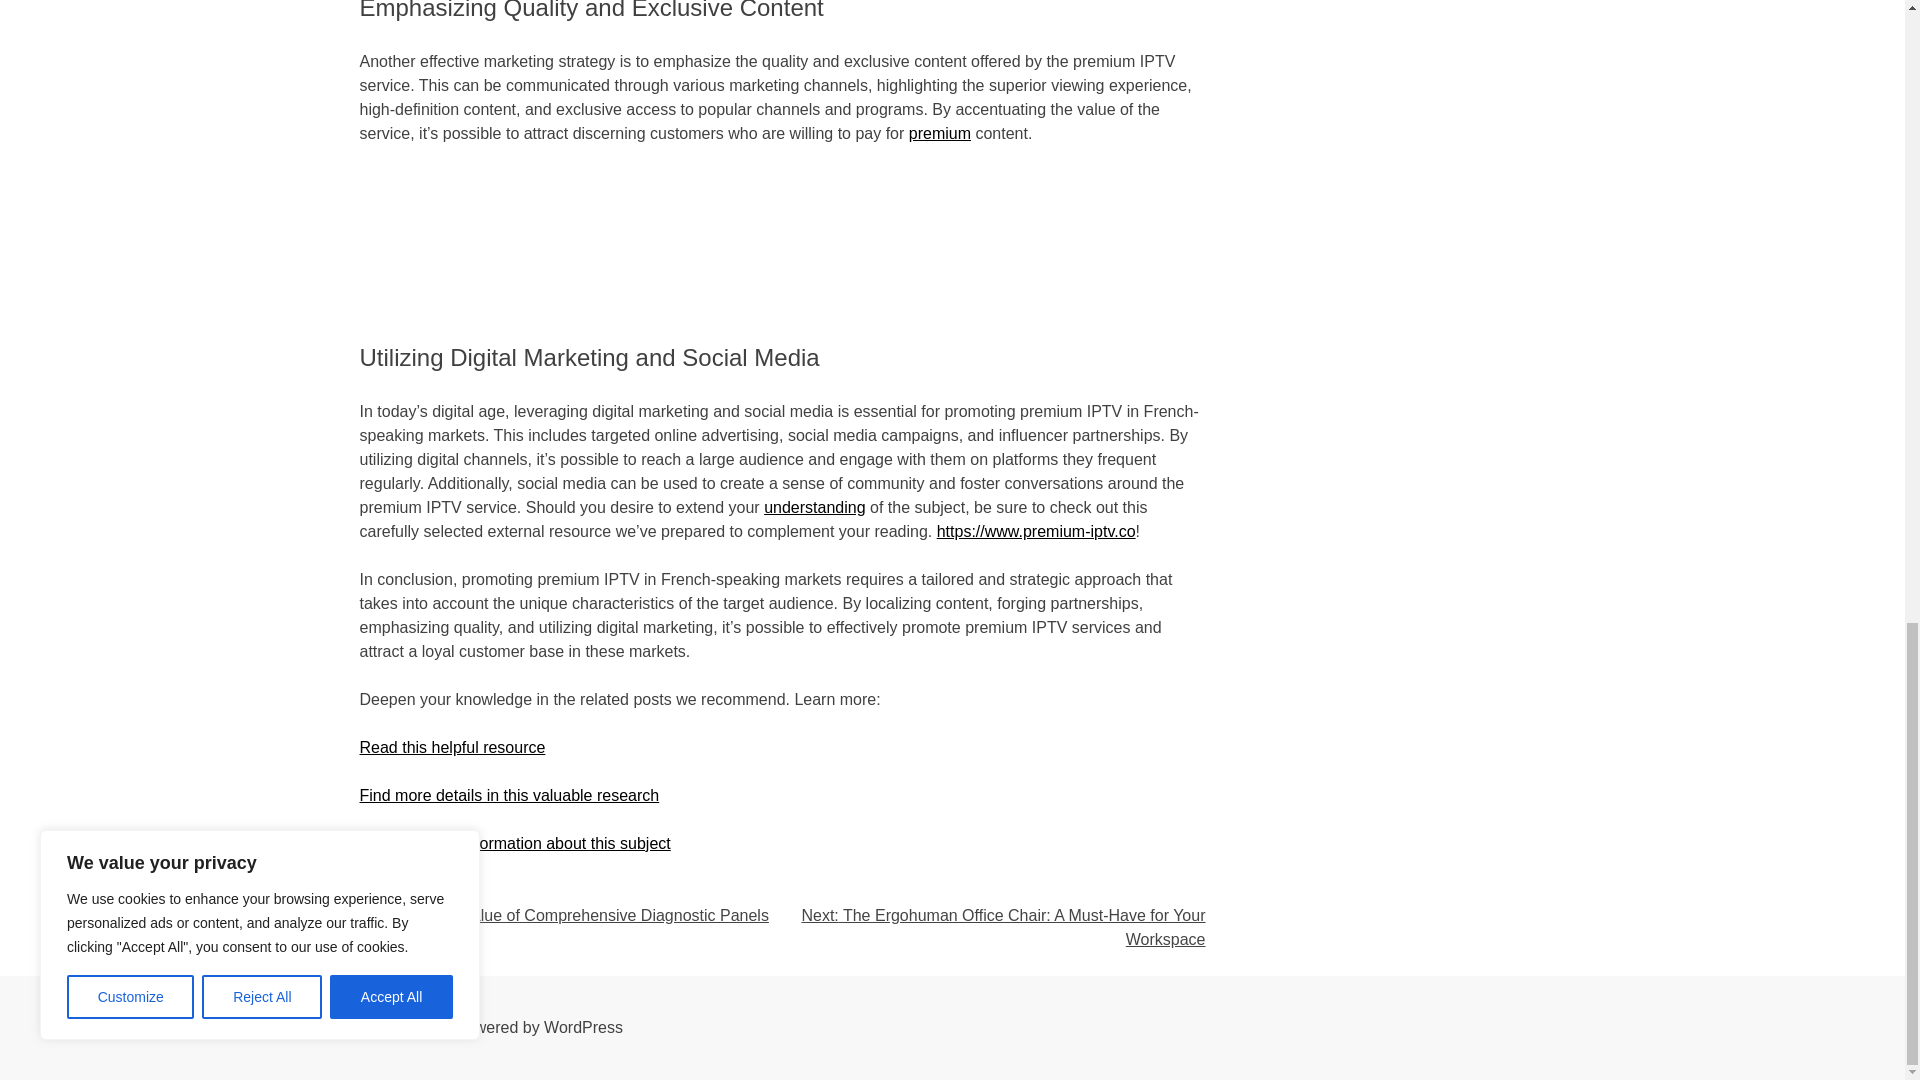 Image resolution: width=1920 pixels, height=1080 pixels. What do you see at coordinates (940, 133) in the screenshot?
I see `premium` at bounding box center [940, 133].